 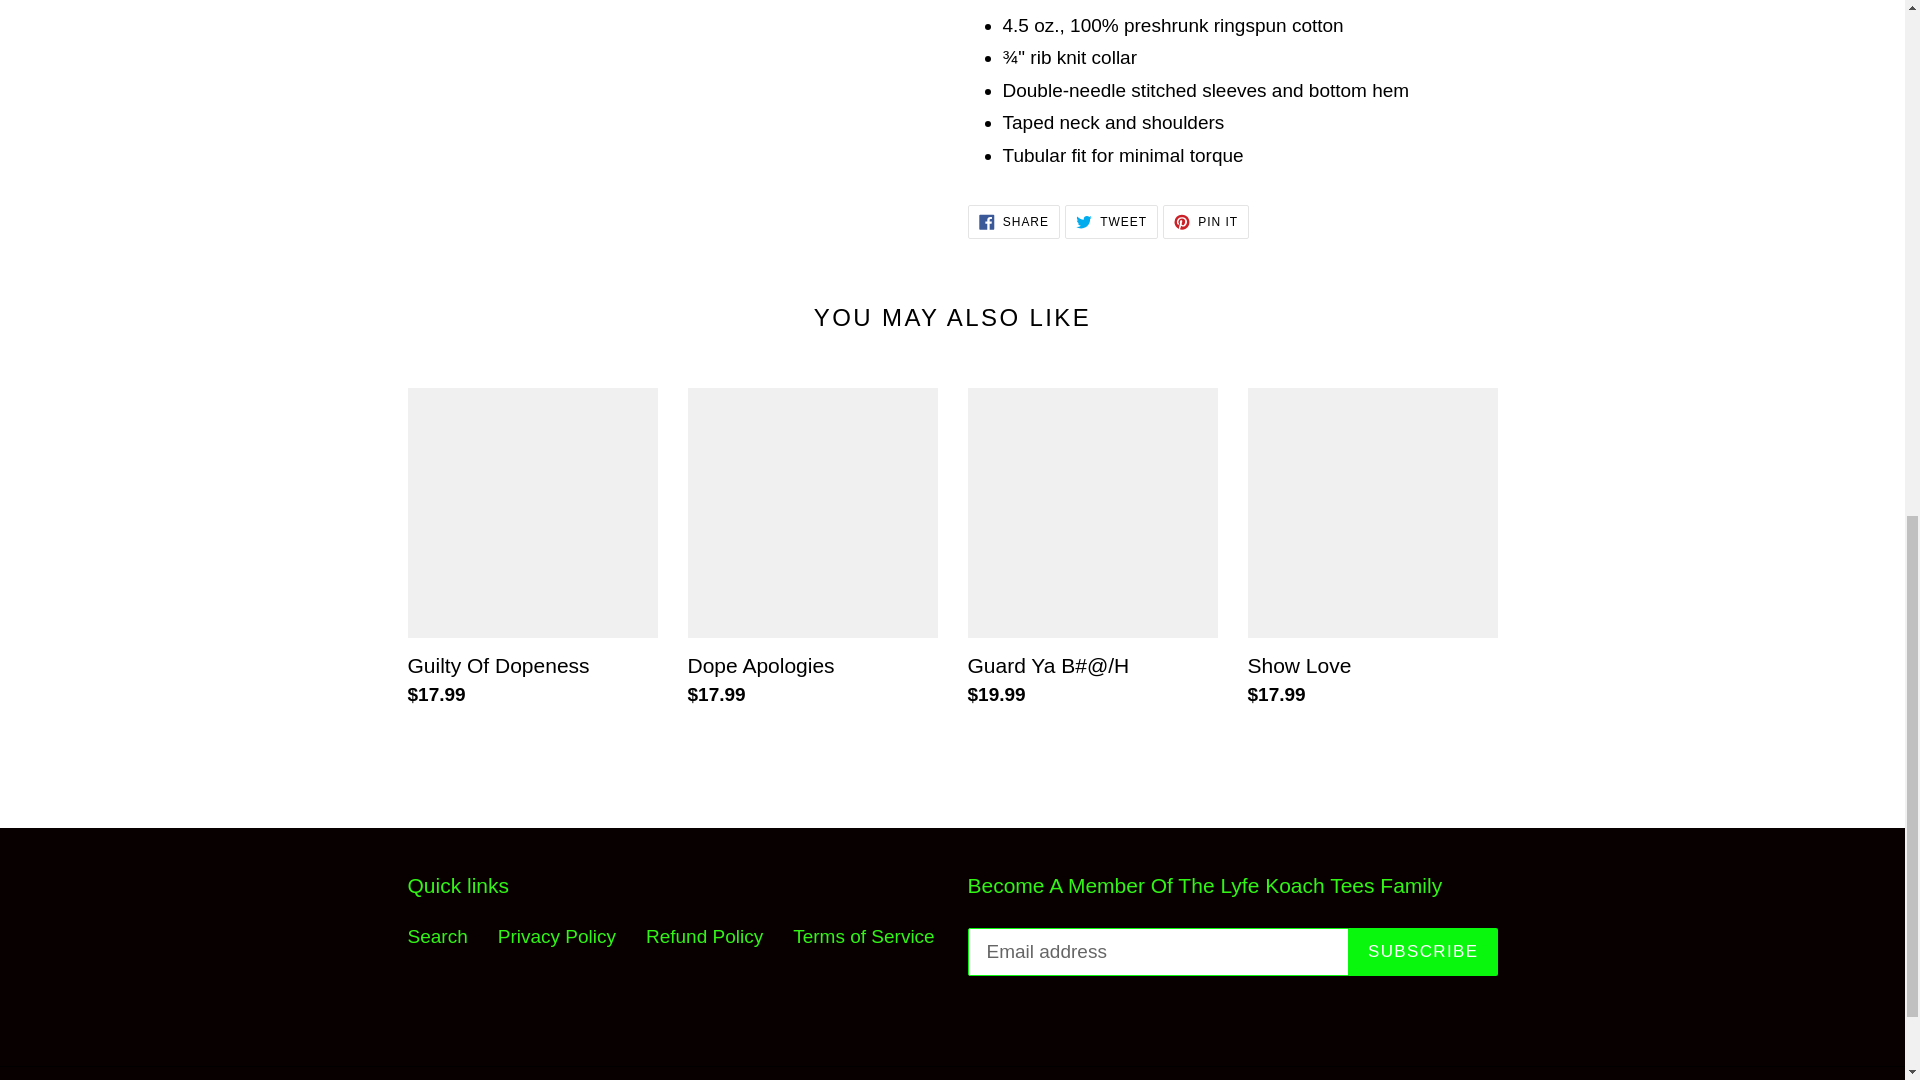 I want to click on Search, so click(x=1206, y=222).